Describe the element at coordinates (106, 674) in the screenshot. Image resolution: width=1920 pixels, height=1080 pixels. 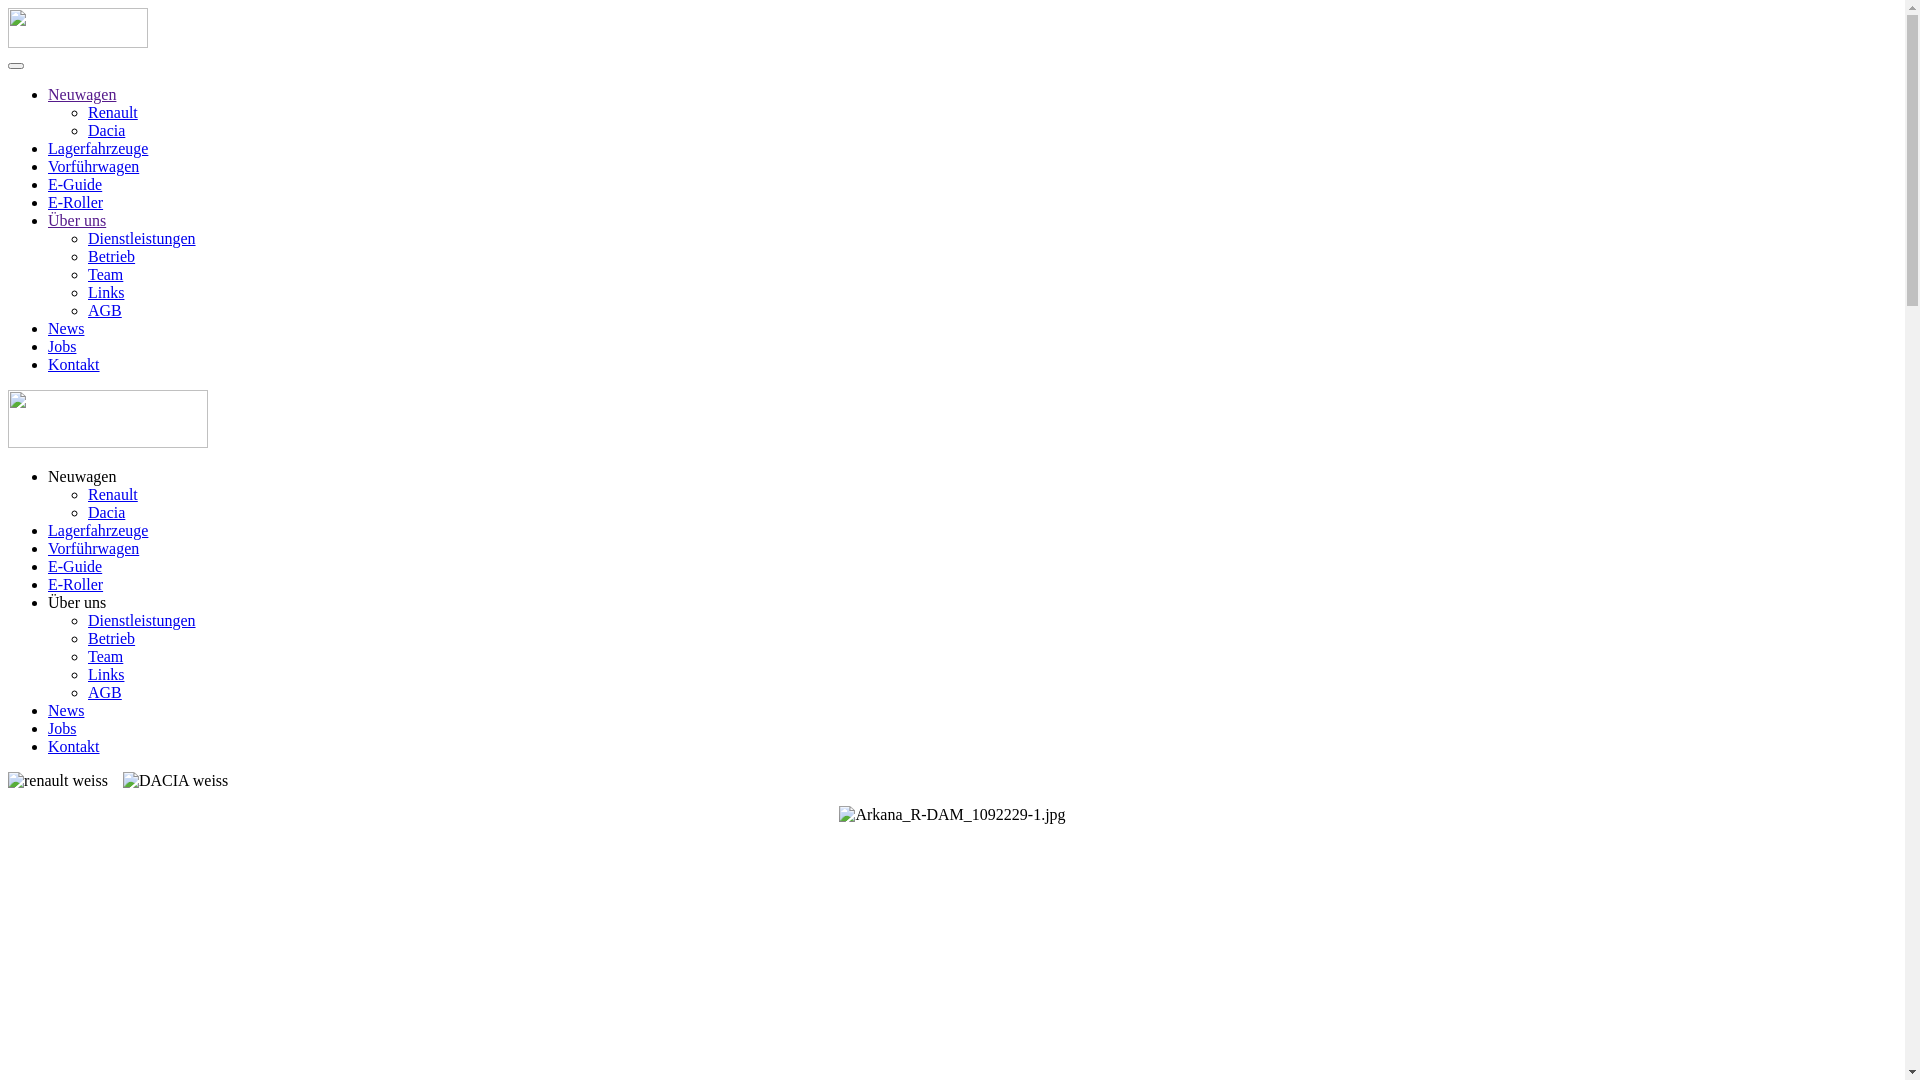
I see `Links` at that location.